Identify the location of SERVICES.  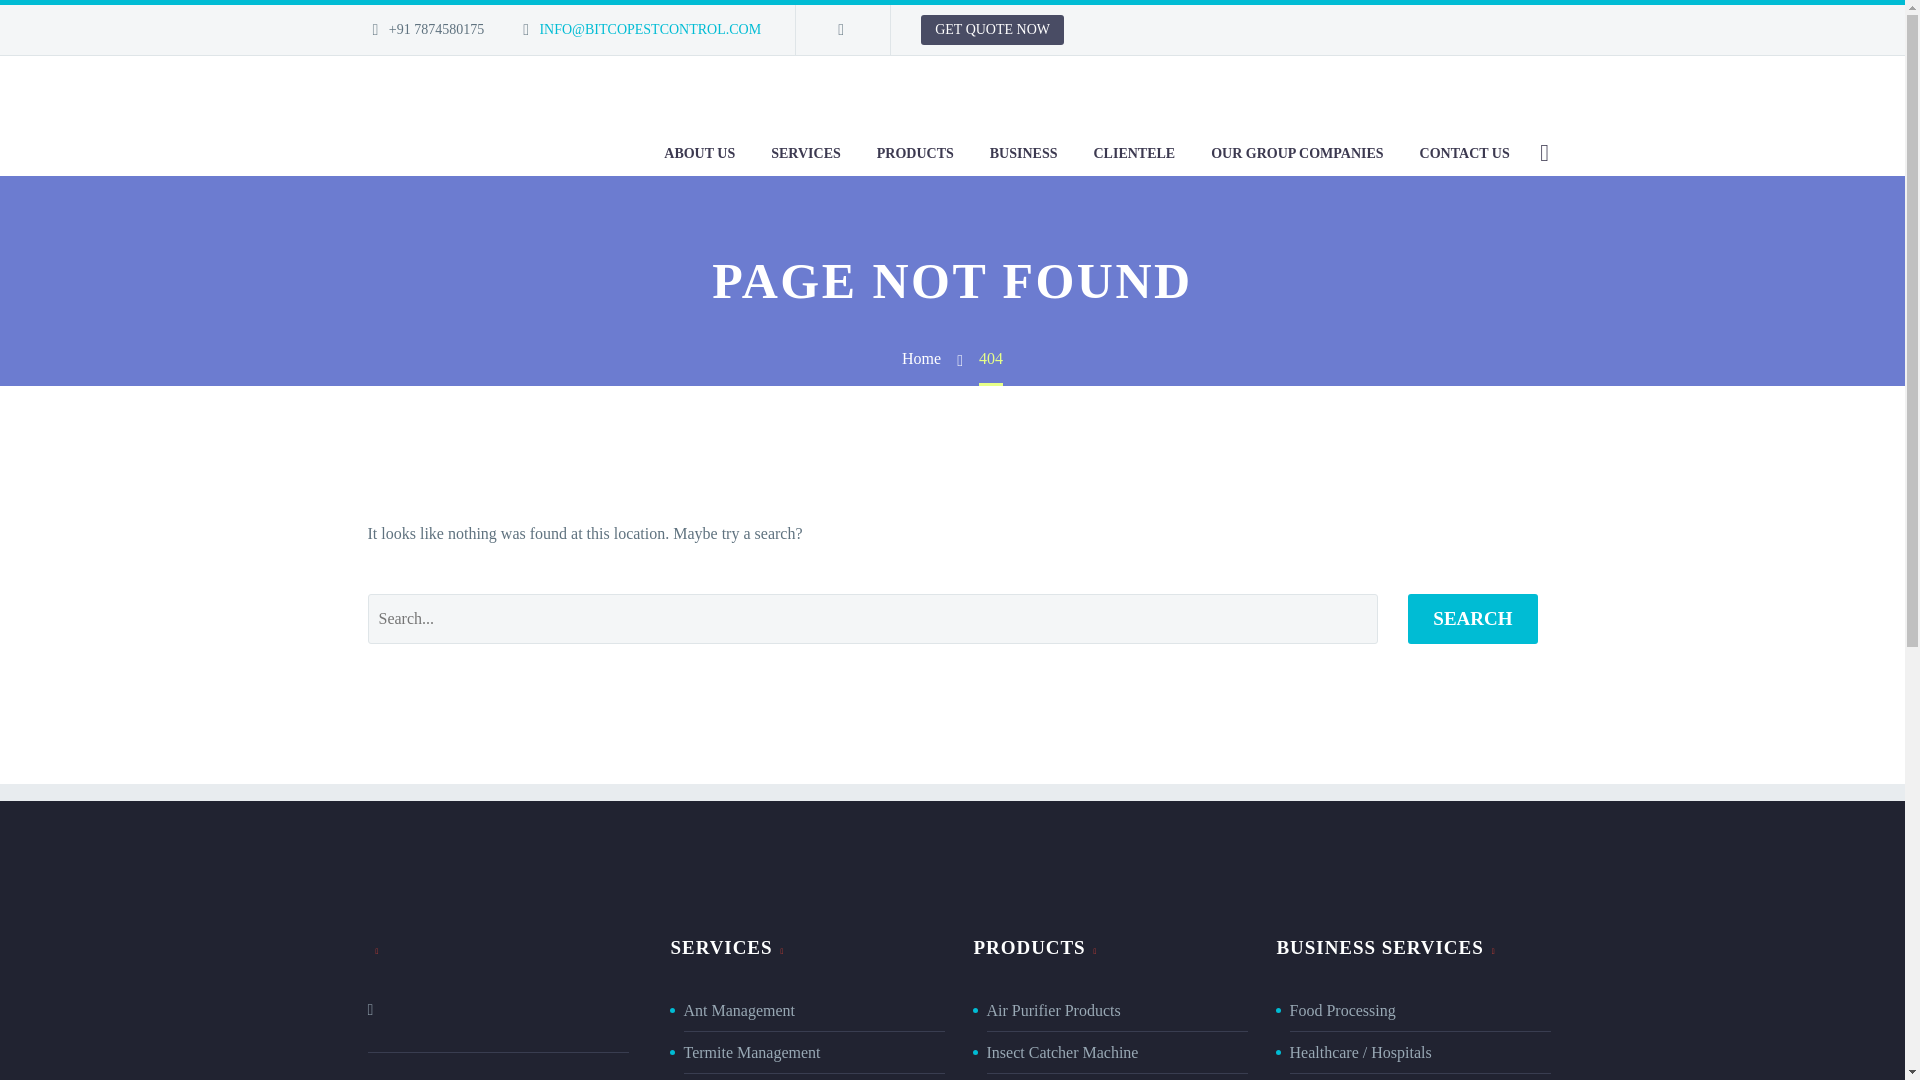
(806, 152).